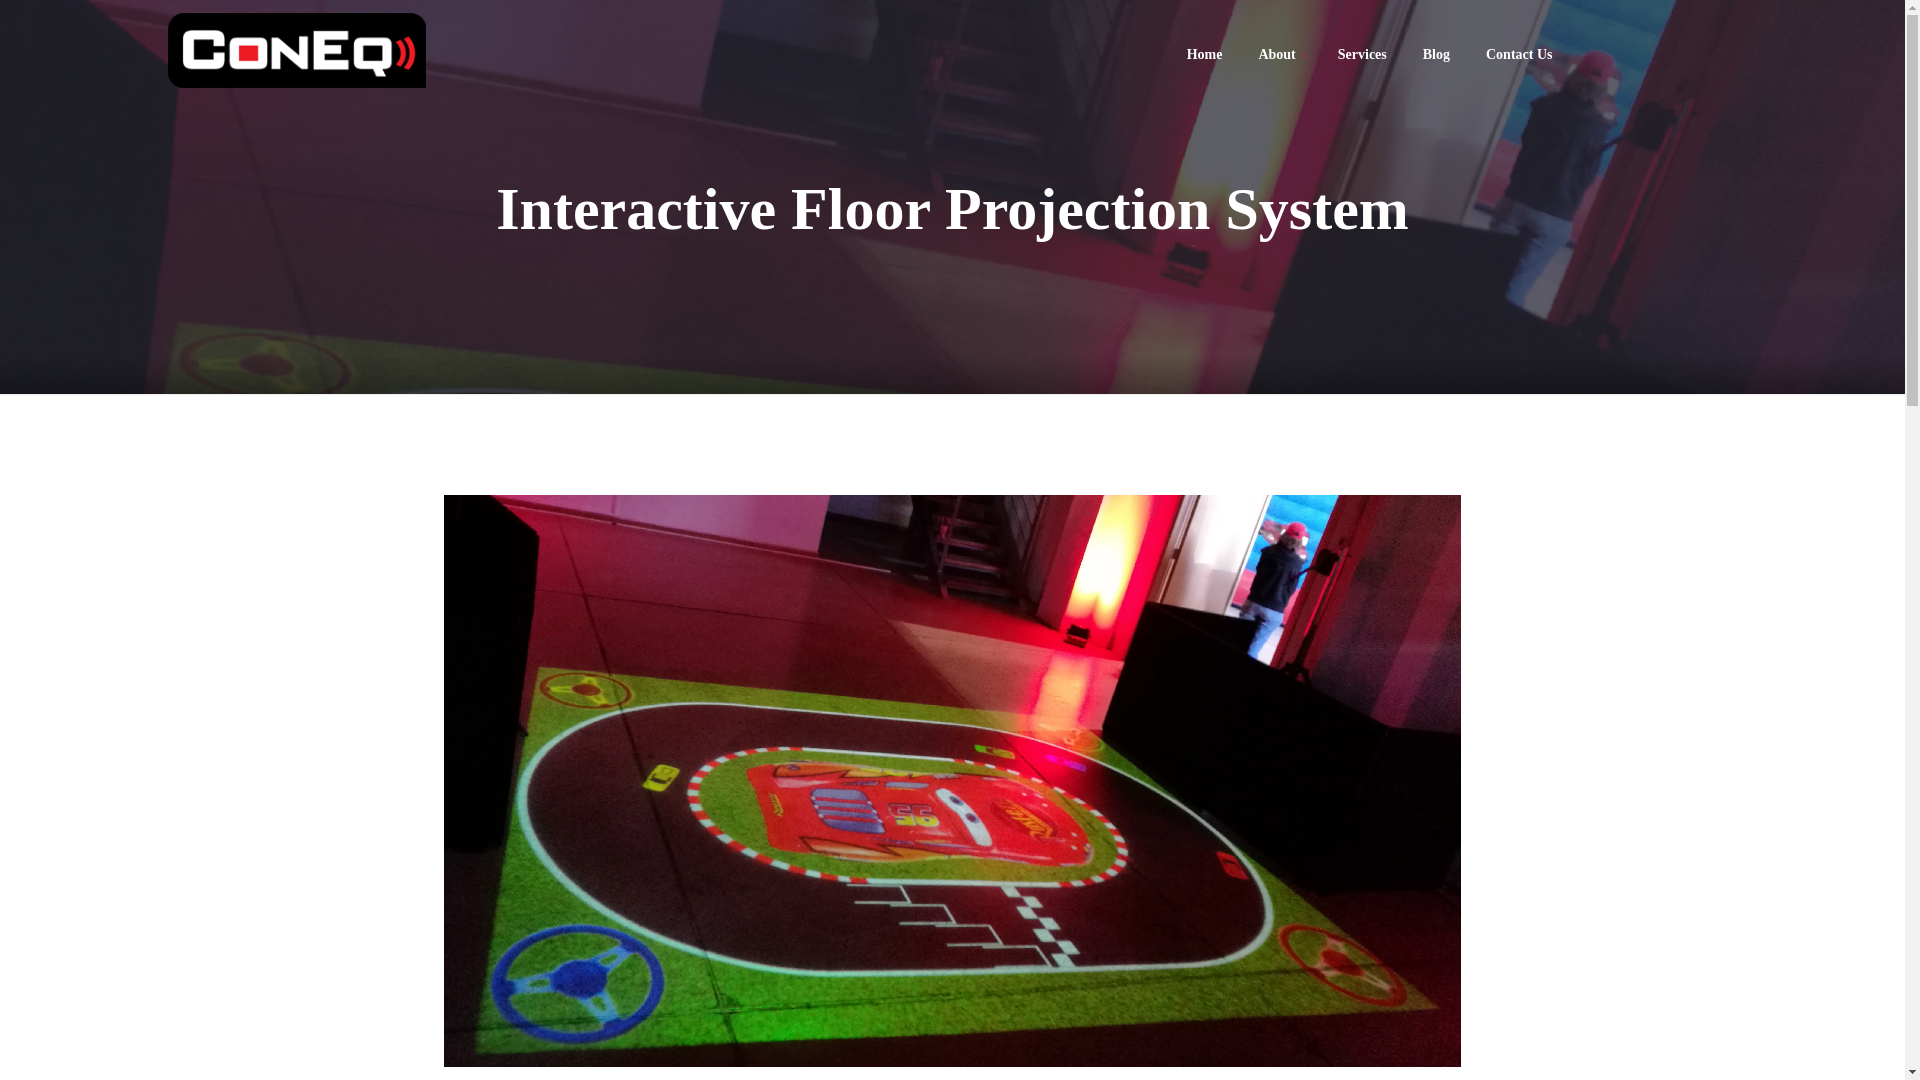 The width and height of the screenshot is (1920, 1080). I want to click on Blog, so click(1436, 54).